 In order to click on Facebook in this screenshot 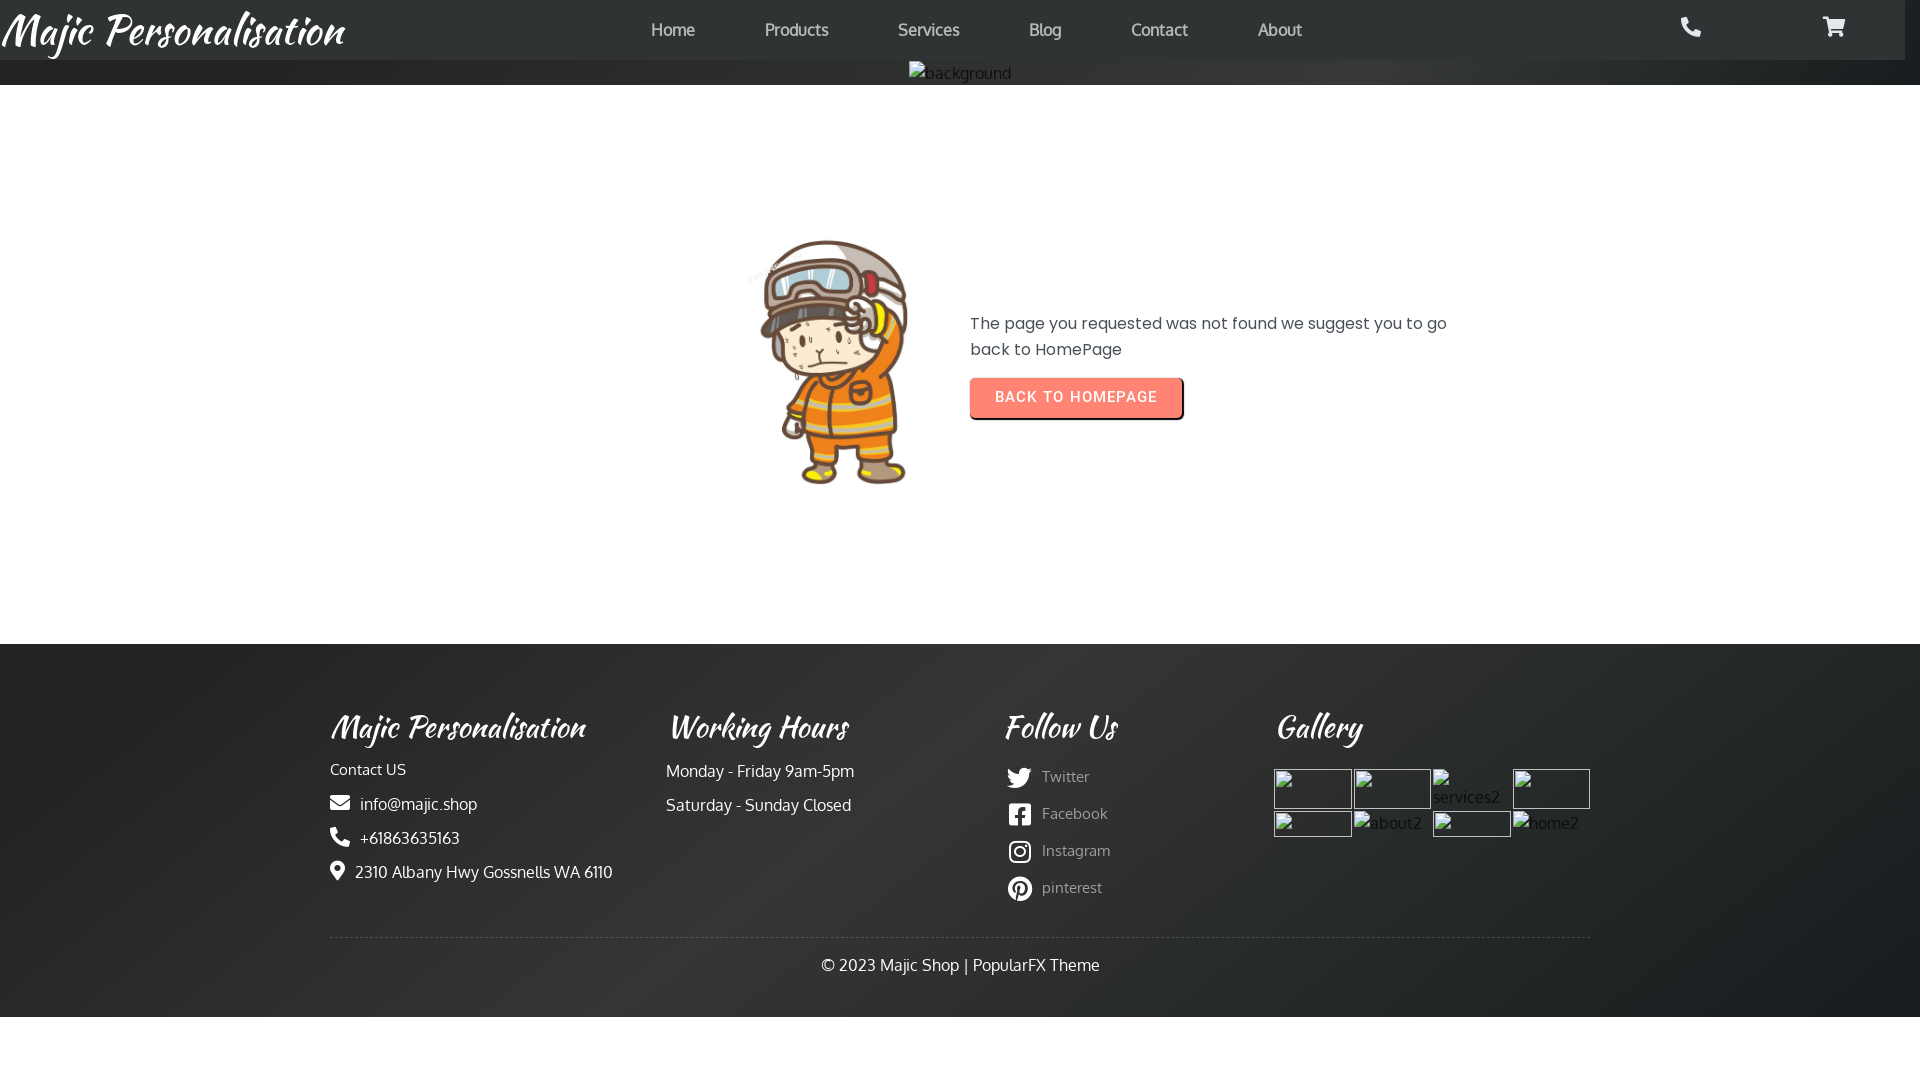, I will do `click(1128, 814)`.